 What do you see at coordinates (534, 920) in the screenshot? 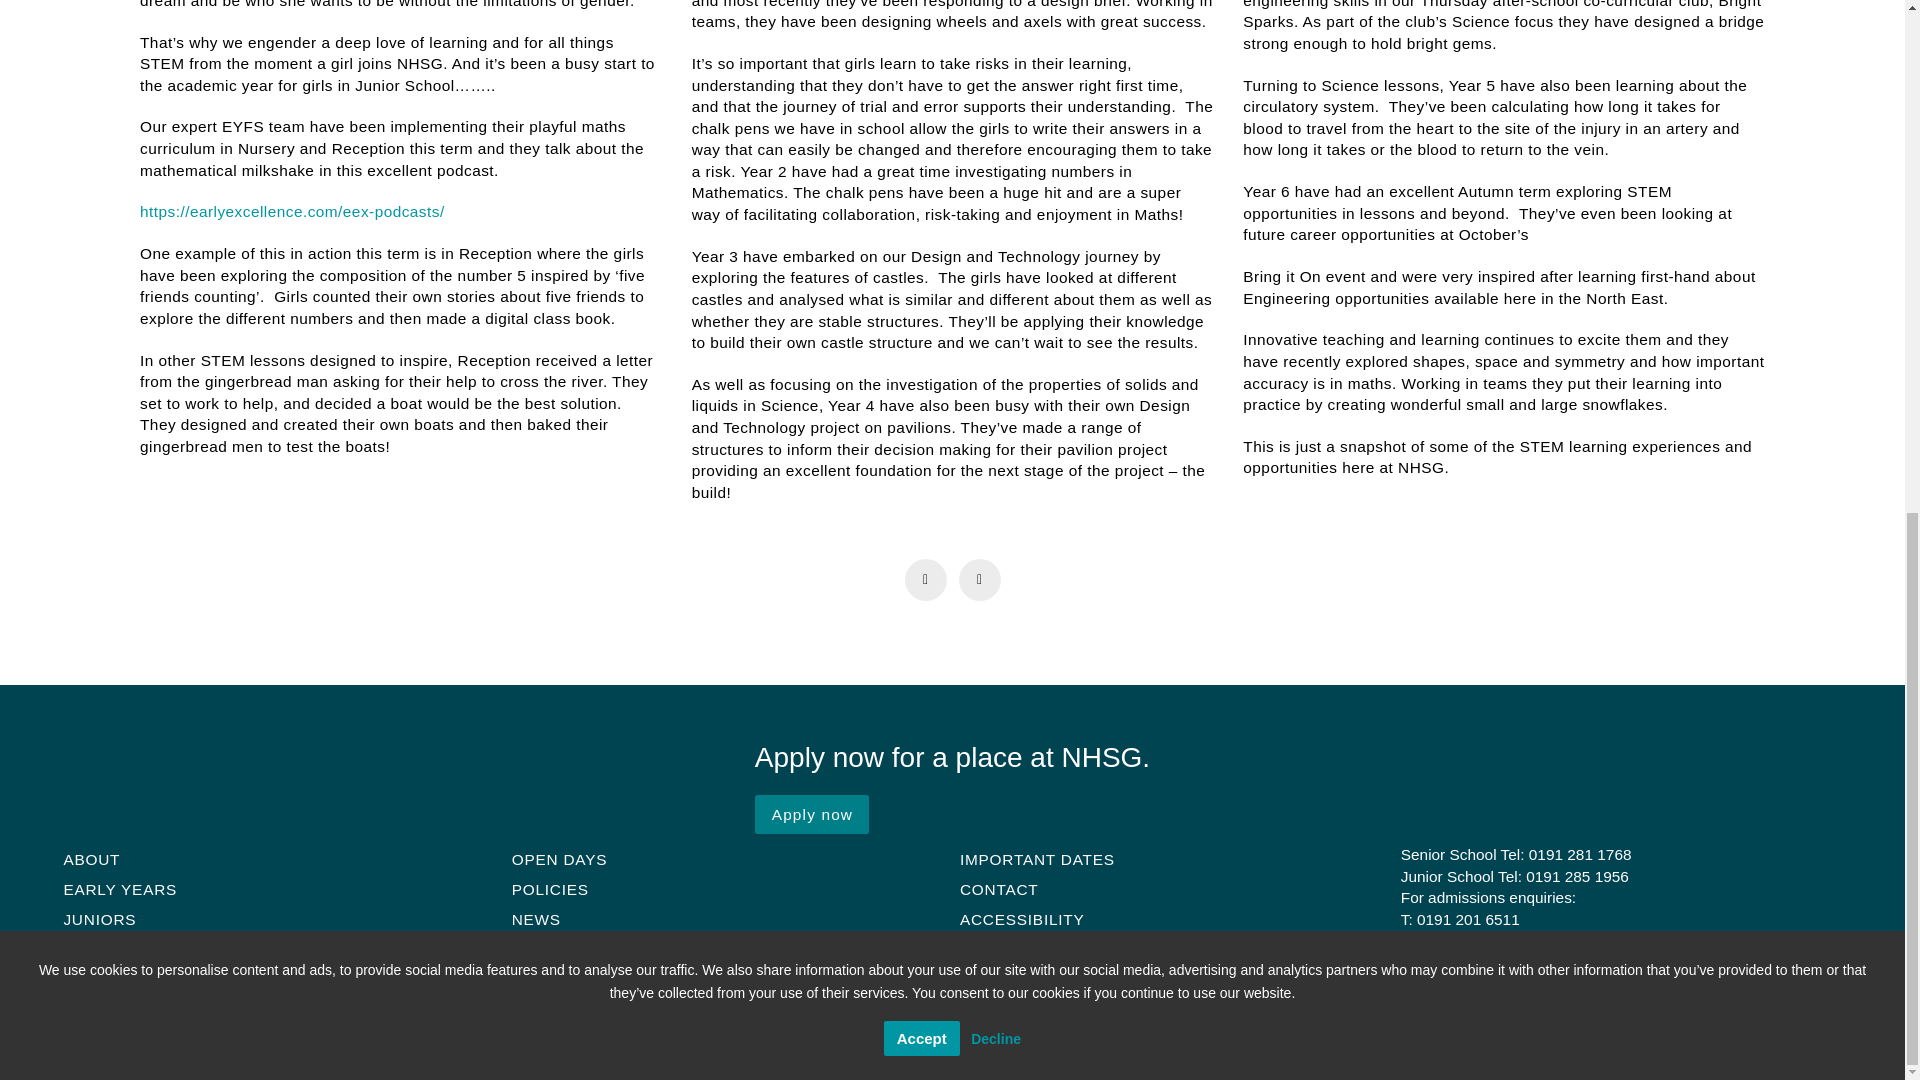
I see `NEWS` at bounding box center [534, 920].